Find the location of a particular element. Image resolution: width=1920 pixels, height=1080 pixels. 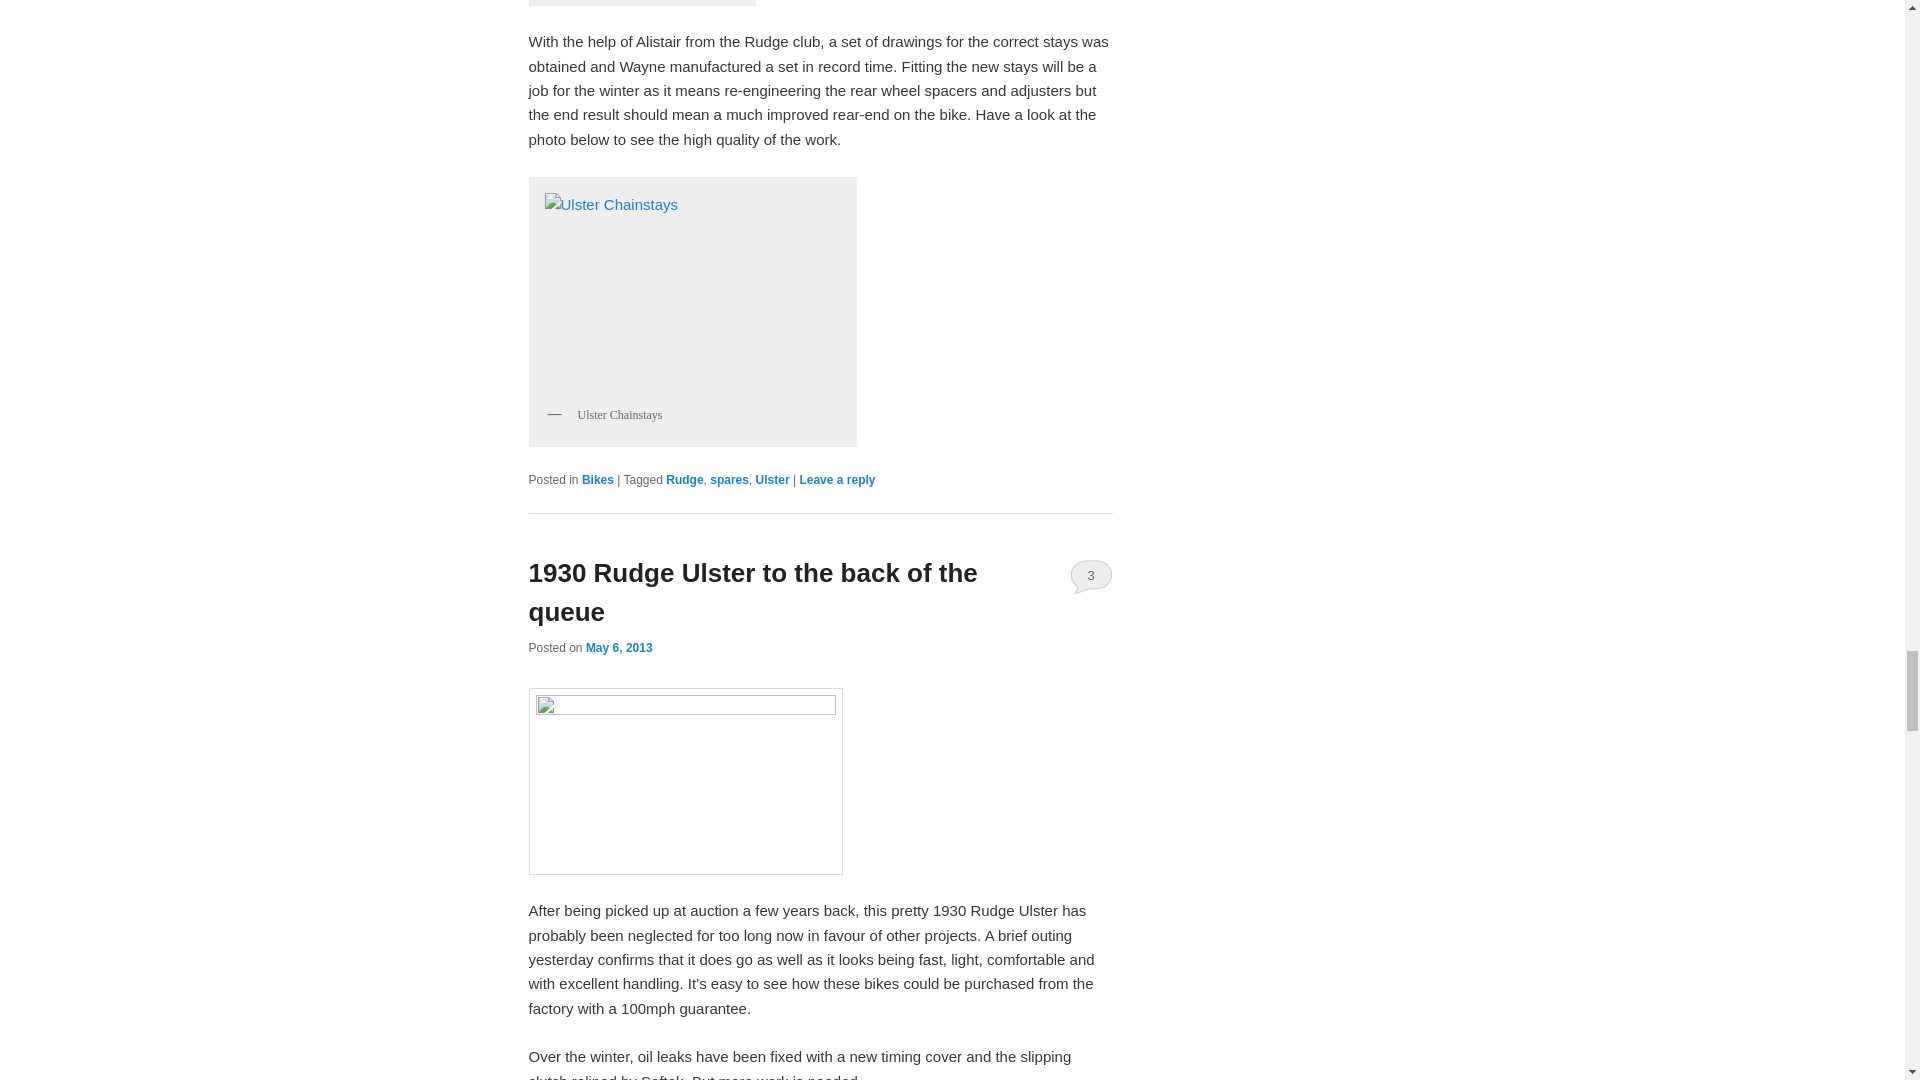

11:01 am is located at coordinates (618, 648).